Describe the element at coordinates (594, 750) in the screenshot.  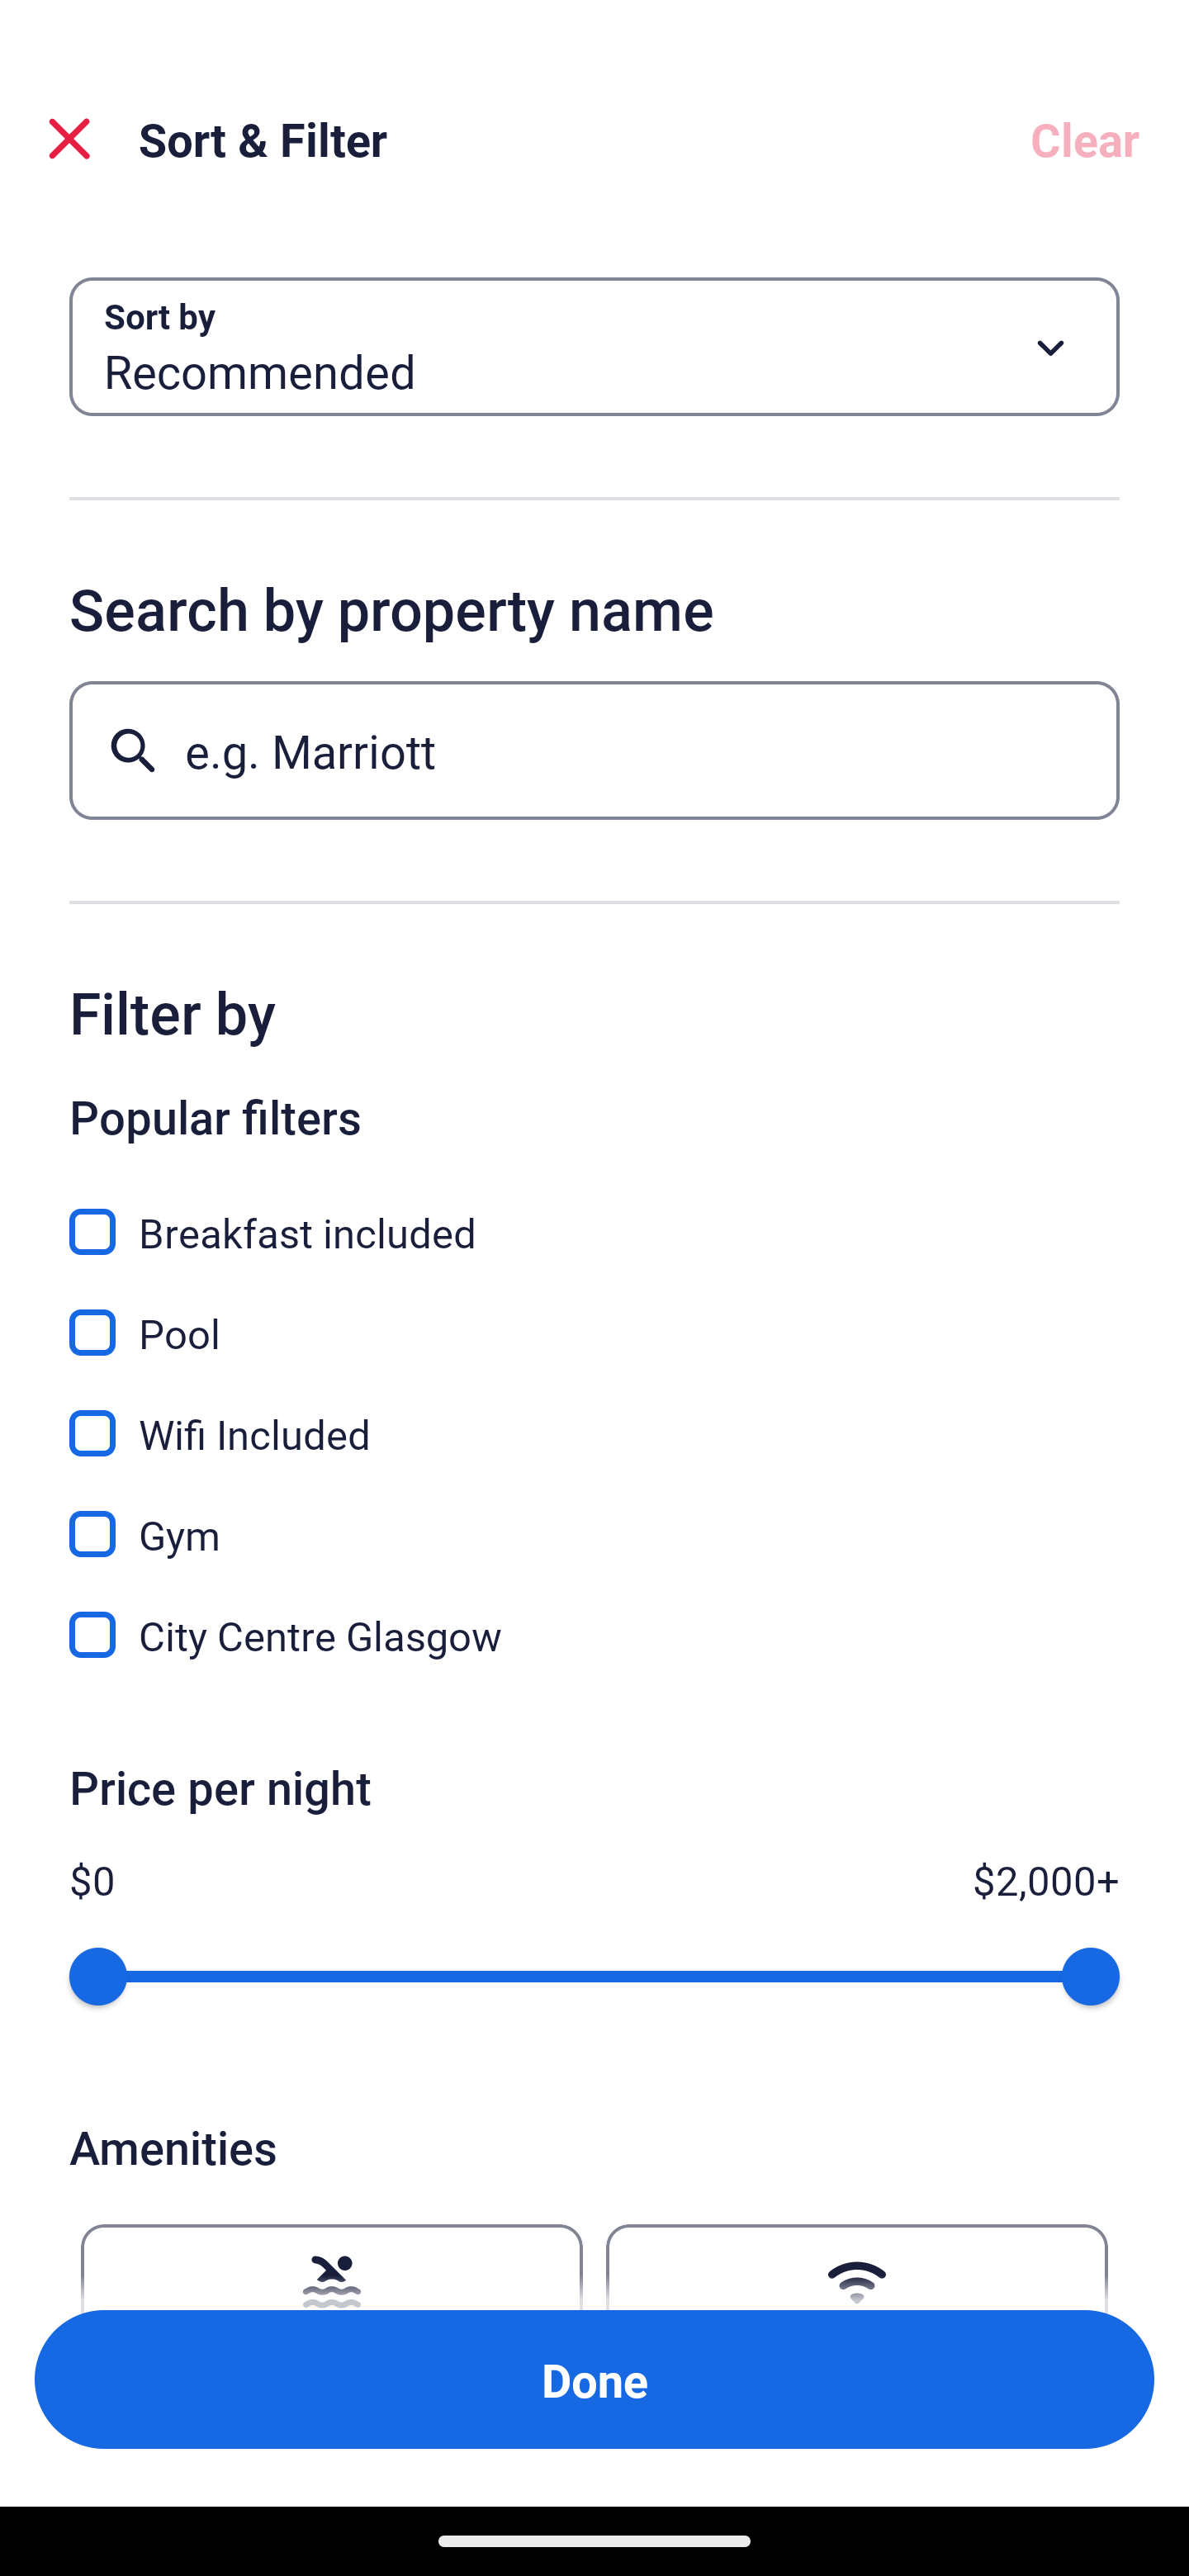
I see `e.g. Marriott Button` at that location.